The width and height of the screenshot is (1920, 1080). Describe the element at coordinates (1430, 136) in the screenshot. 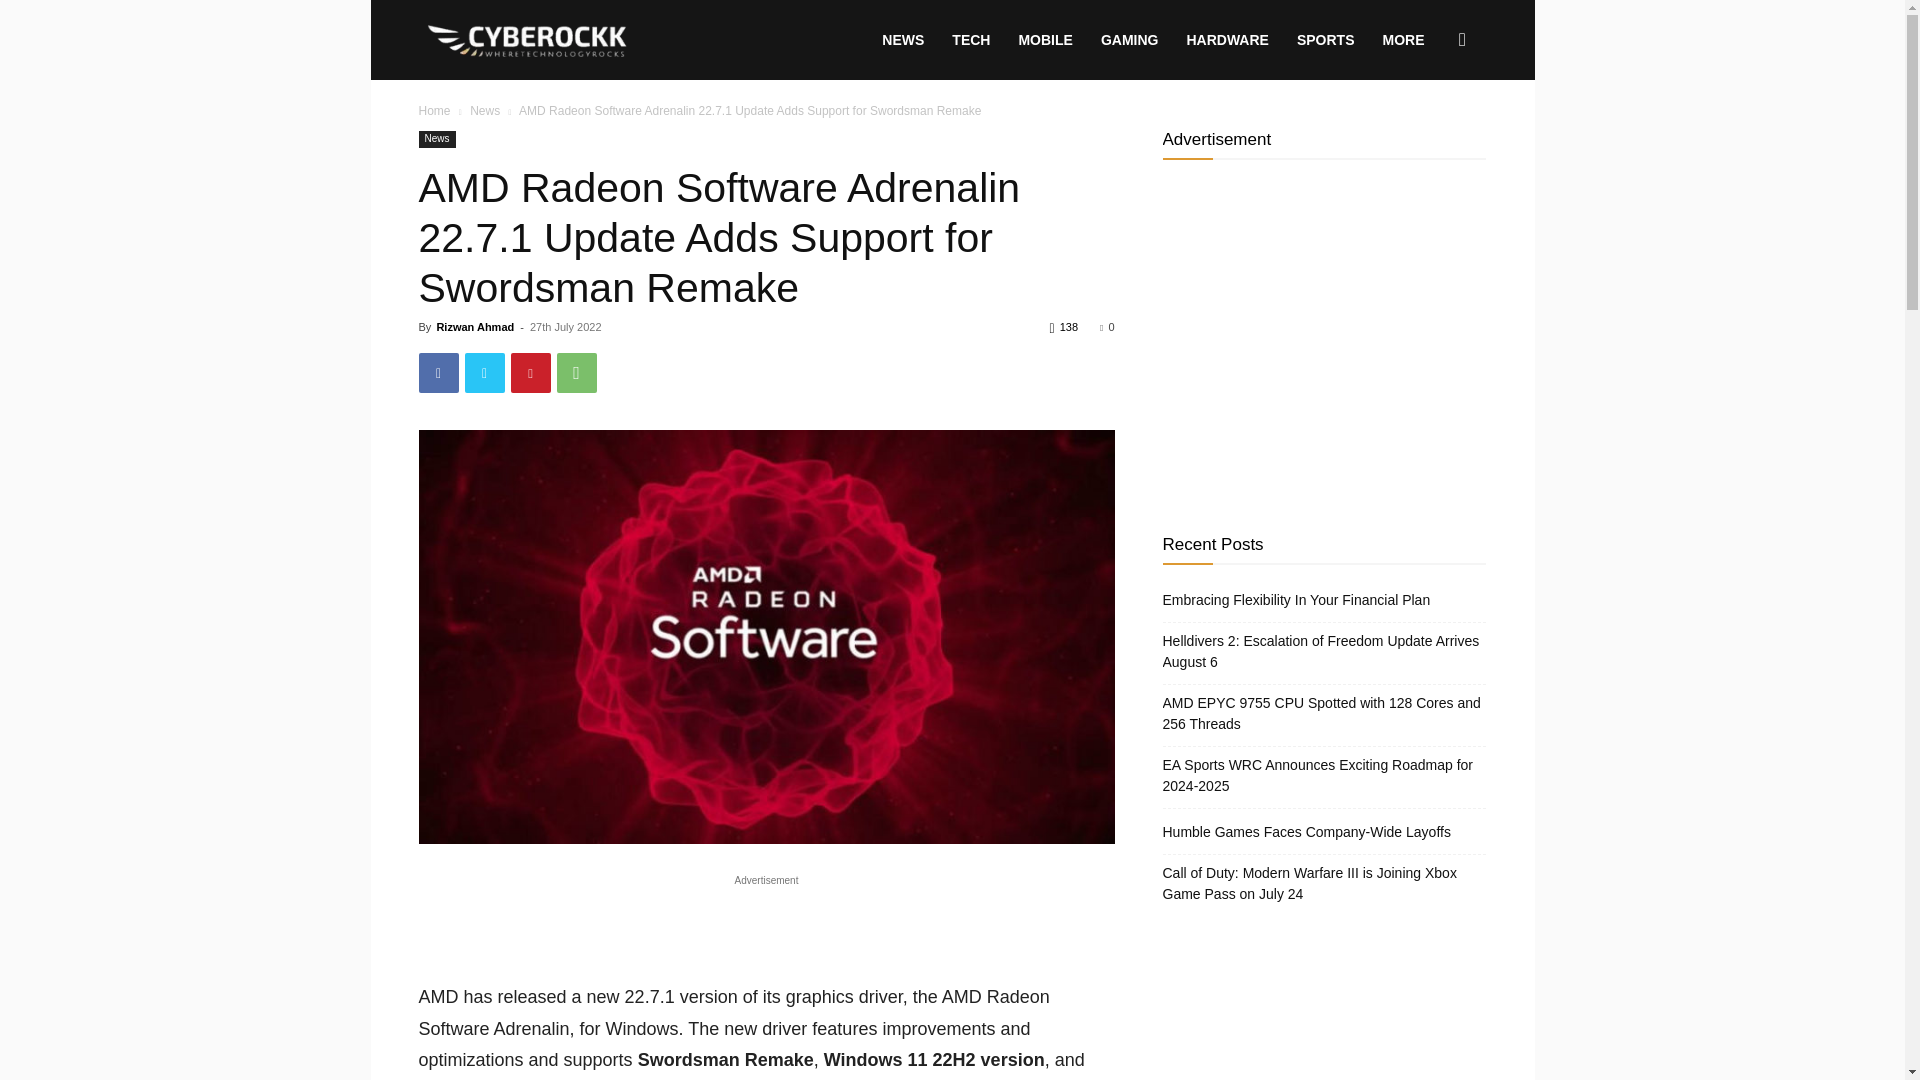

I see `Search` at that location.